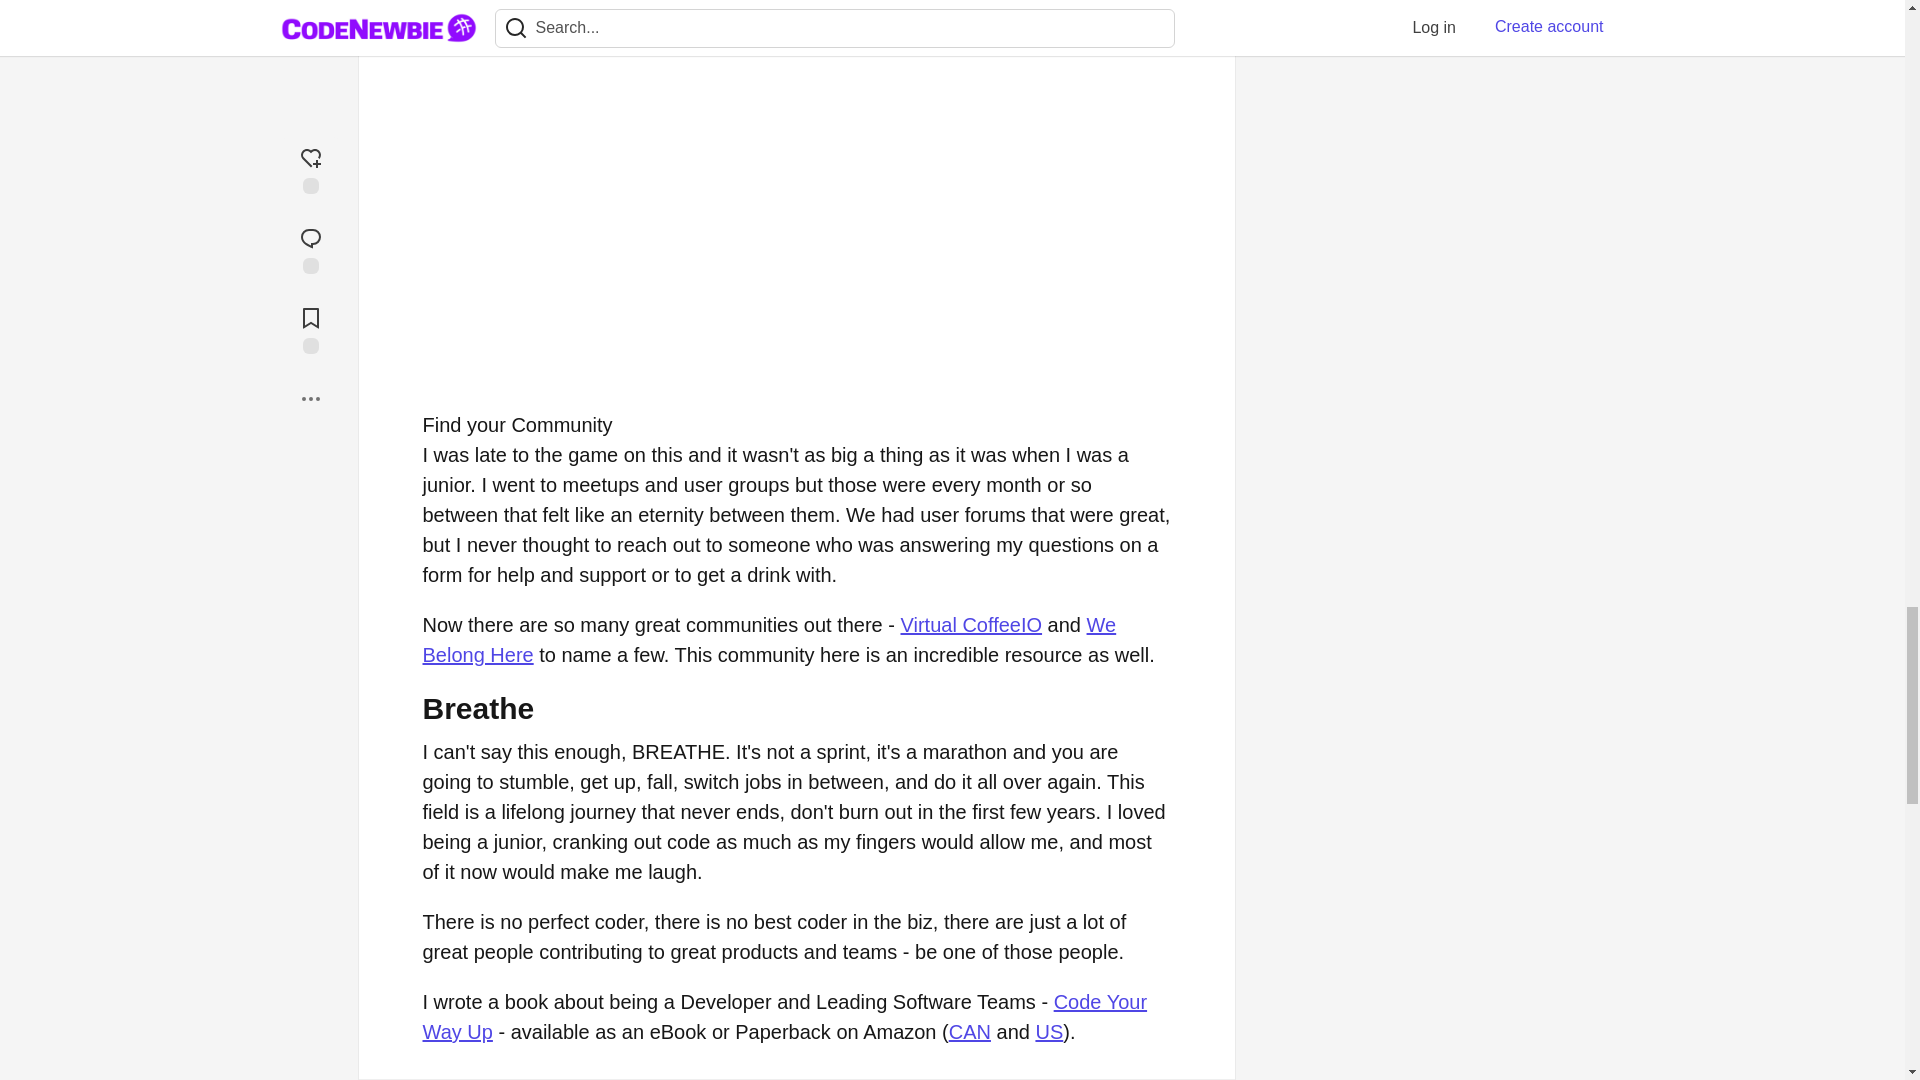 This screenshot has width=1920, height=1080. Describe the element at coordinates (768, 640) in the screenshot. I see `We Belong Here` at that location.